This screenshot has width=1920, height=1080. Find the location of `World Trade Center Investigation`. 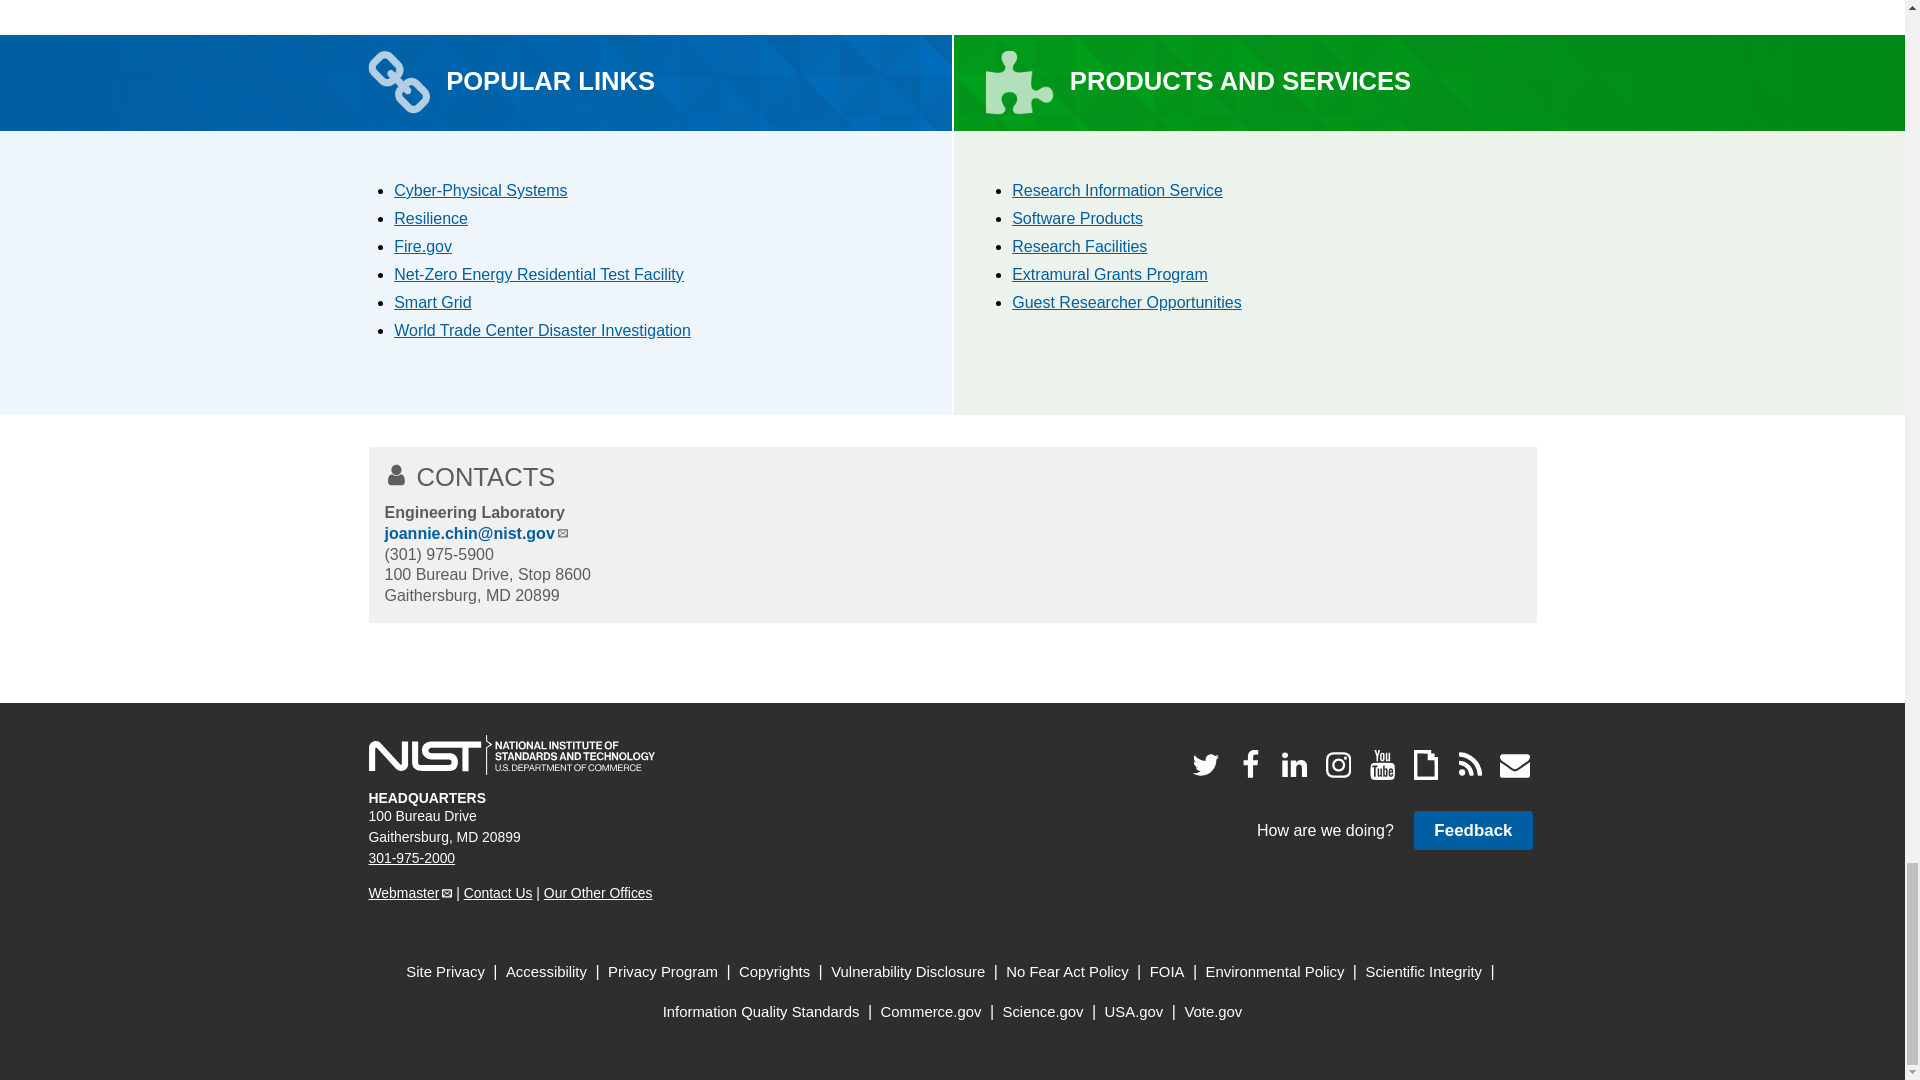

World Trade Center Investigation is located at coordinates (542, 330).